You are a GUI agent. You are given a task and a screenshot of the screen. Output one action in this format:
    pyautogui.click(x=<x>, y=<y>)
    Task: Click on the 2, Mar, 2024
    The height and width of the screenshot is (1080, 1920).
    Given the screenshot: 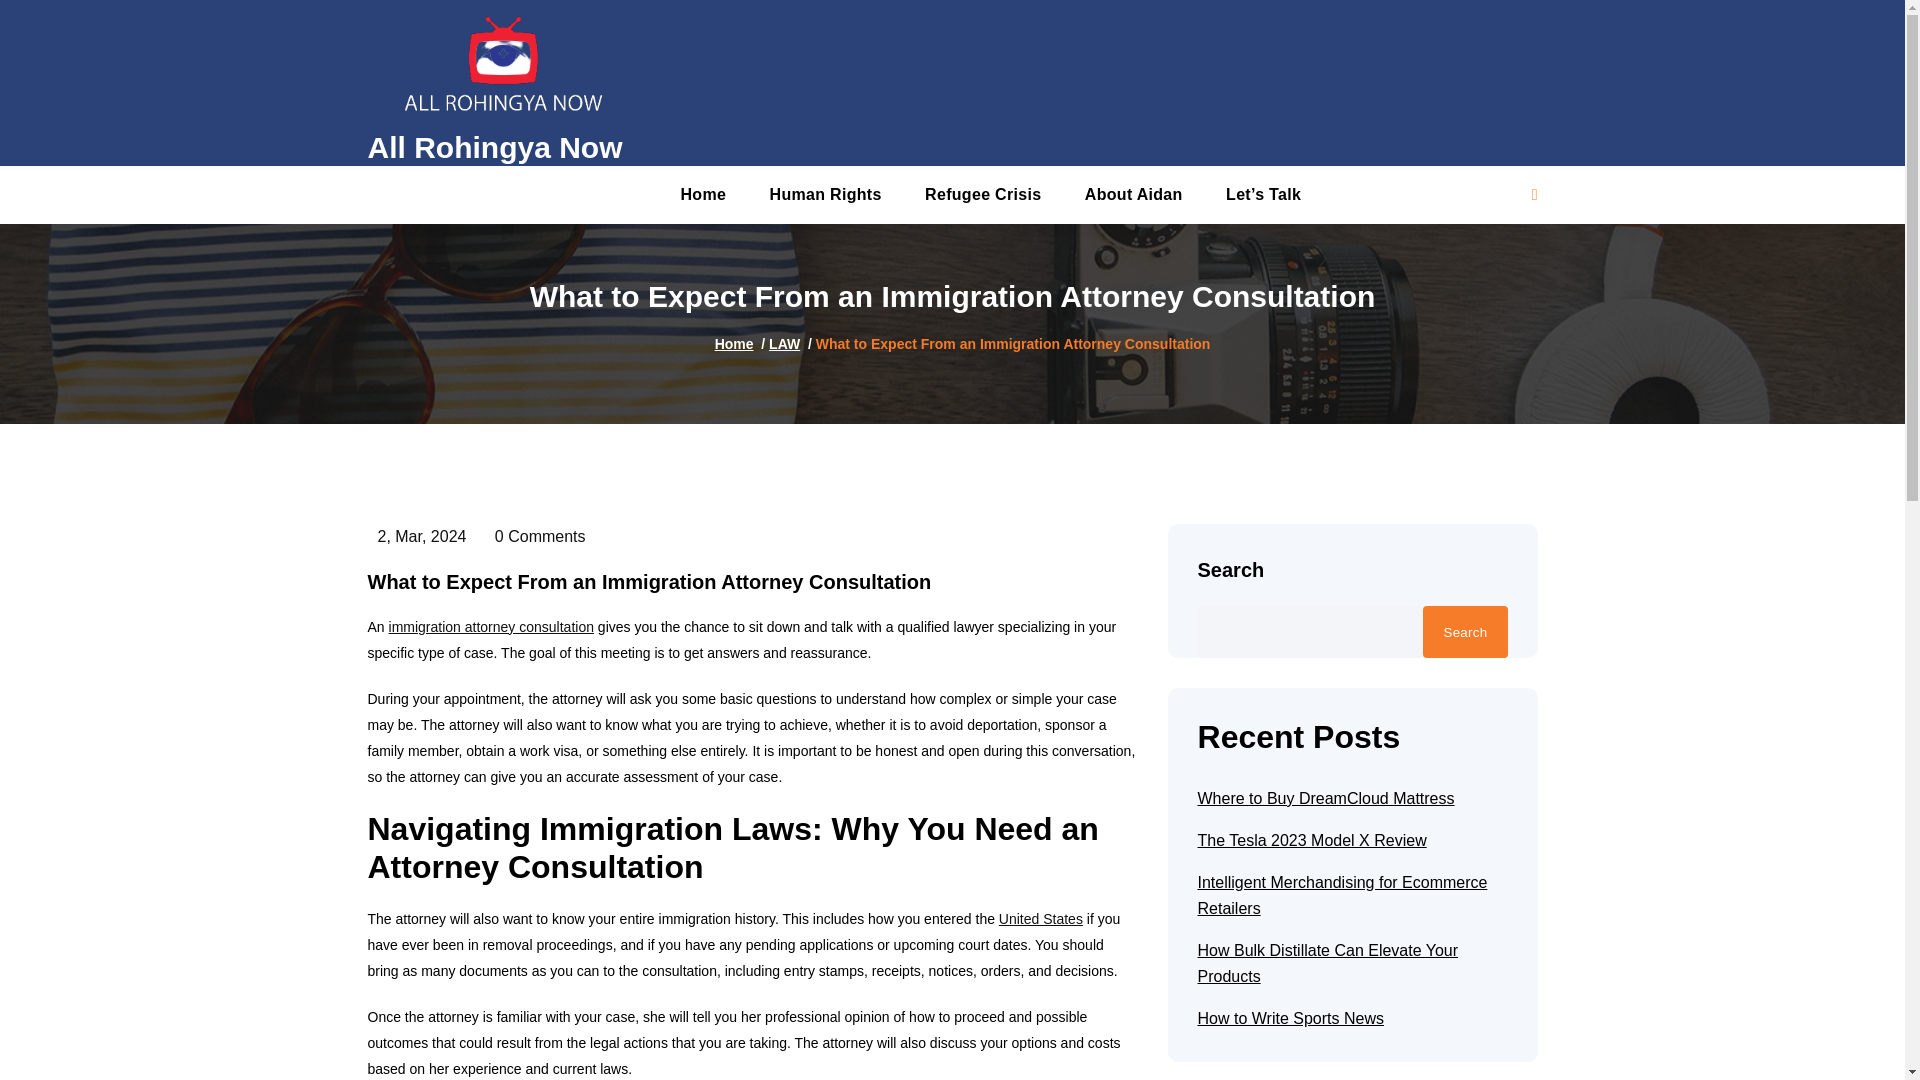 What is the action you would take?
    pyautogui.click(x=417, y=536)
    